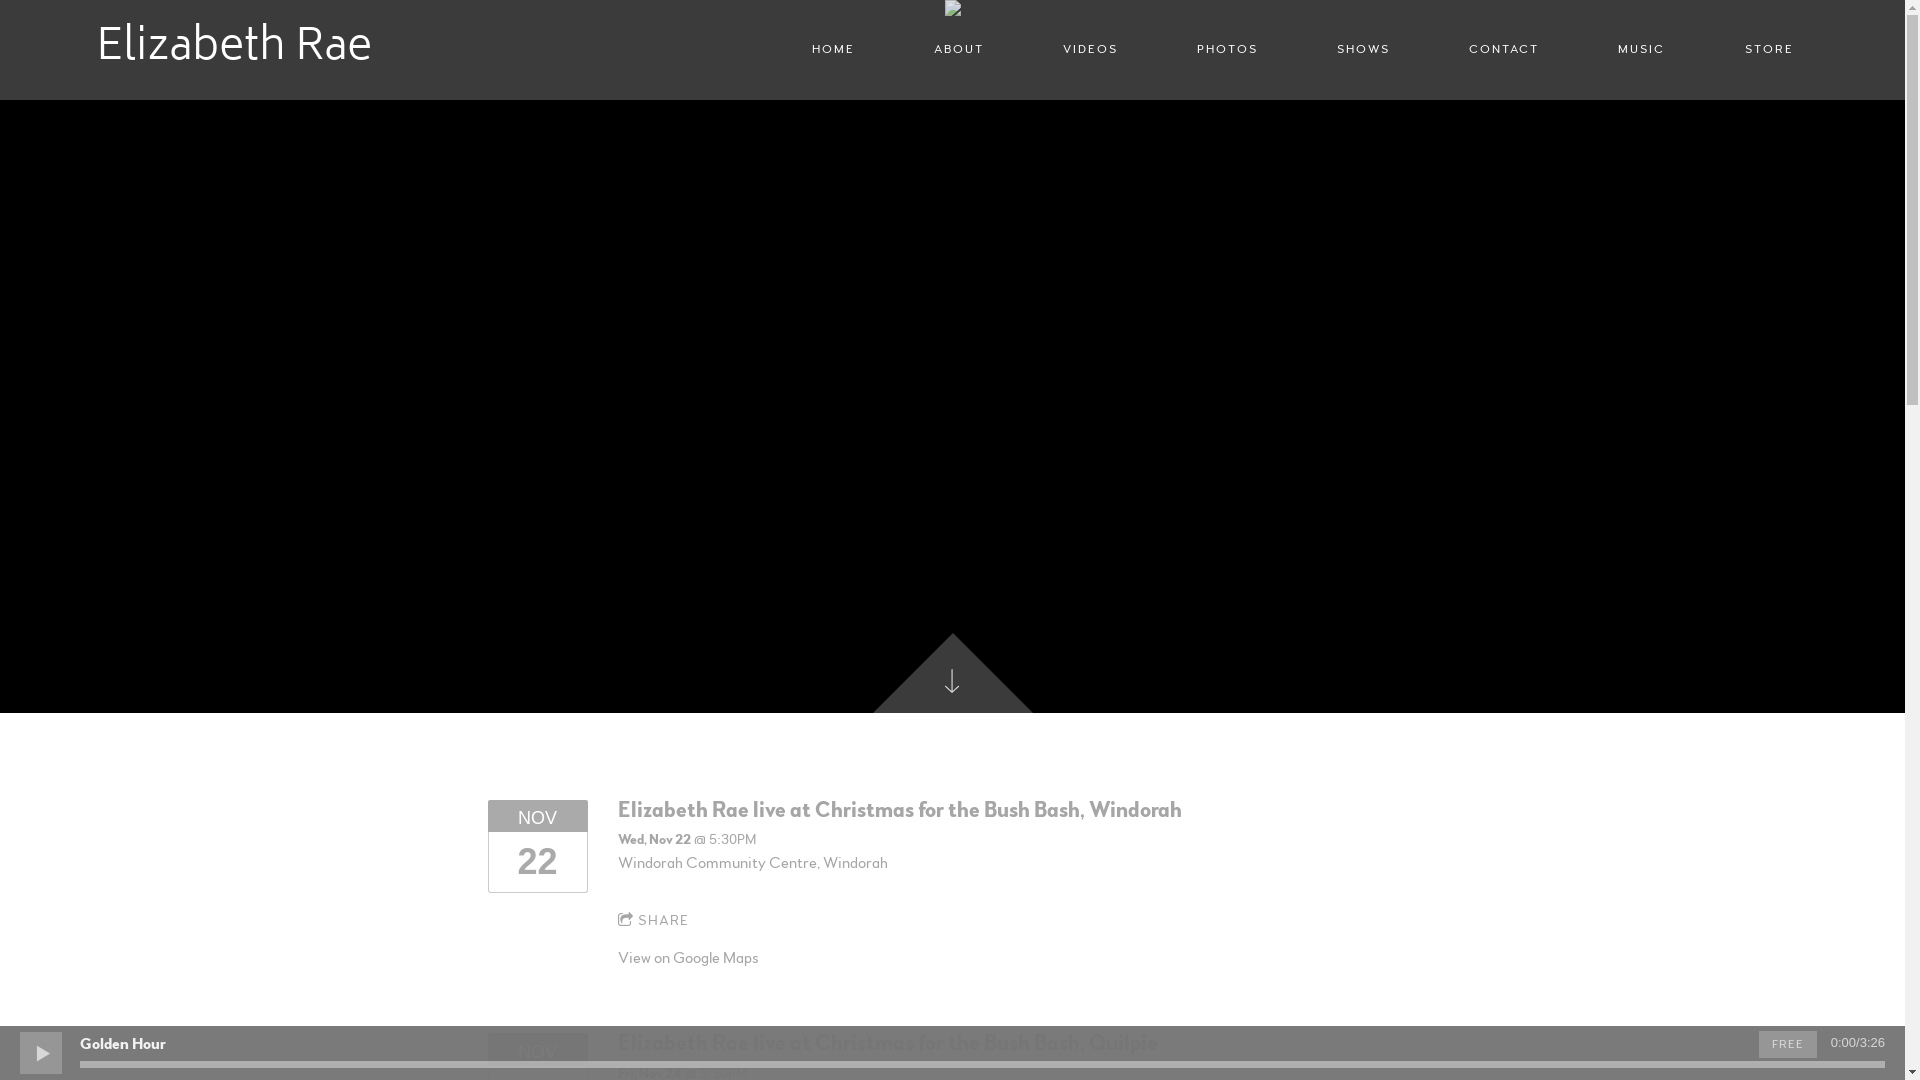 The height and width of the screenshot is (1080, 1920). What do you see at coordinates (753, 863) in the screenshot?
I see `Windorah Community Centre, Windorah` at bounding box center [753, 863].